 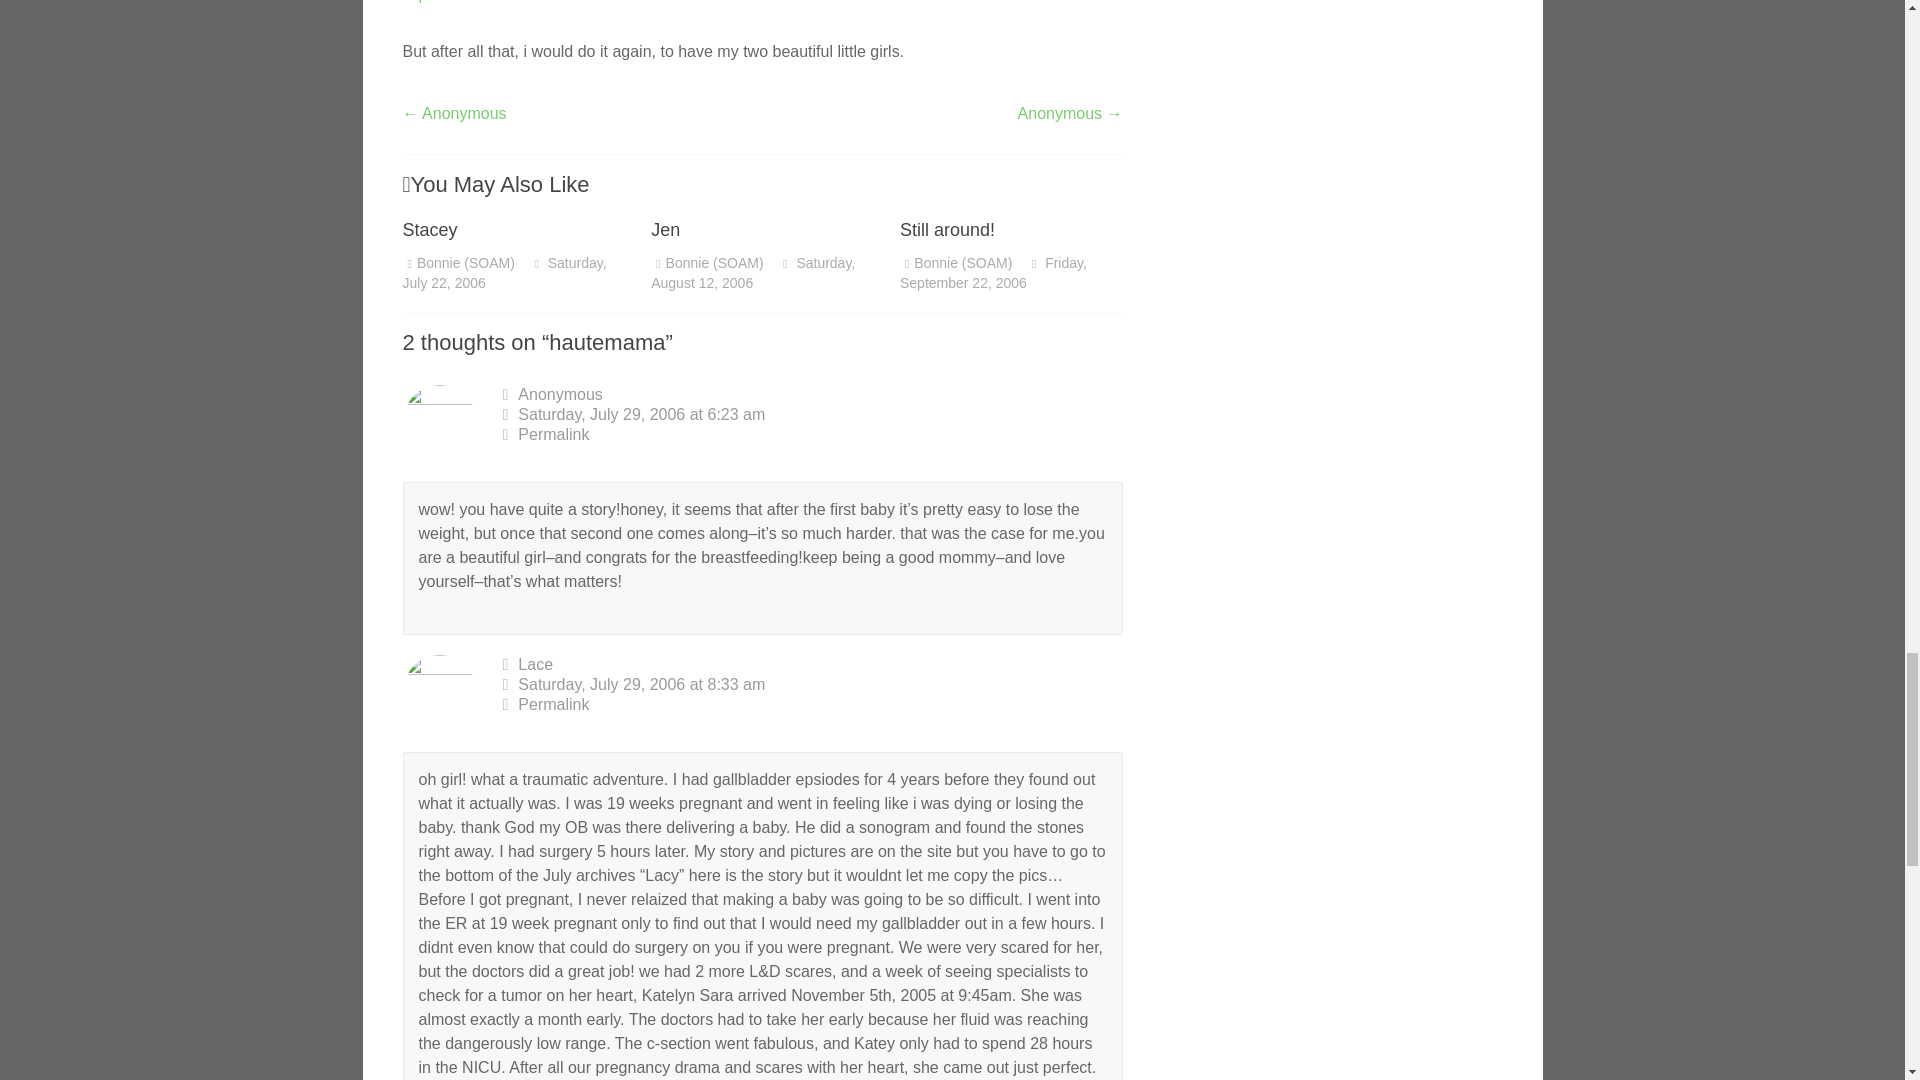 I want to click on Saturday, August 12, 2006, so click(x=752, y=272).